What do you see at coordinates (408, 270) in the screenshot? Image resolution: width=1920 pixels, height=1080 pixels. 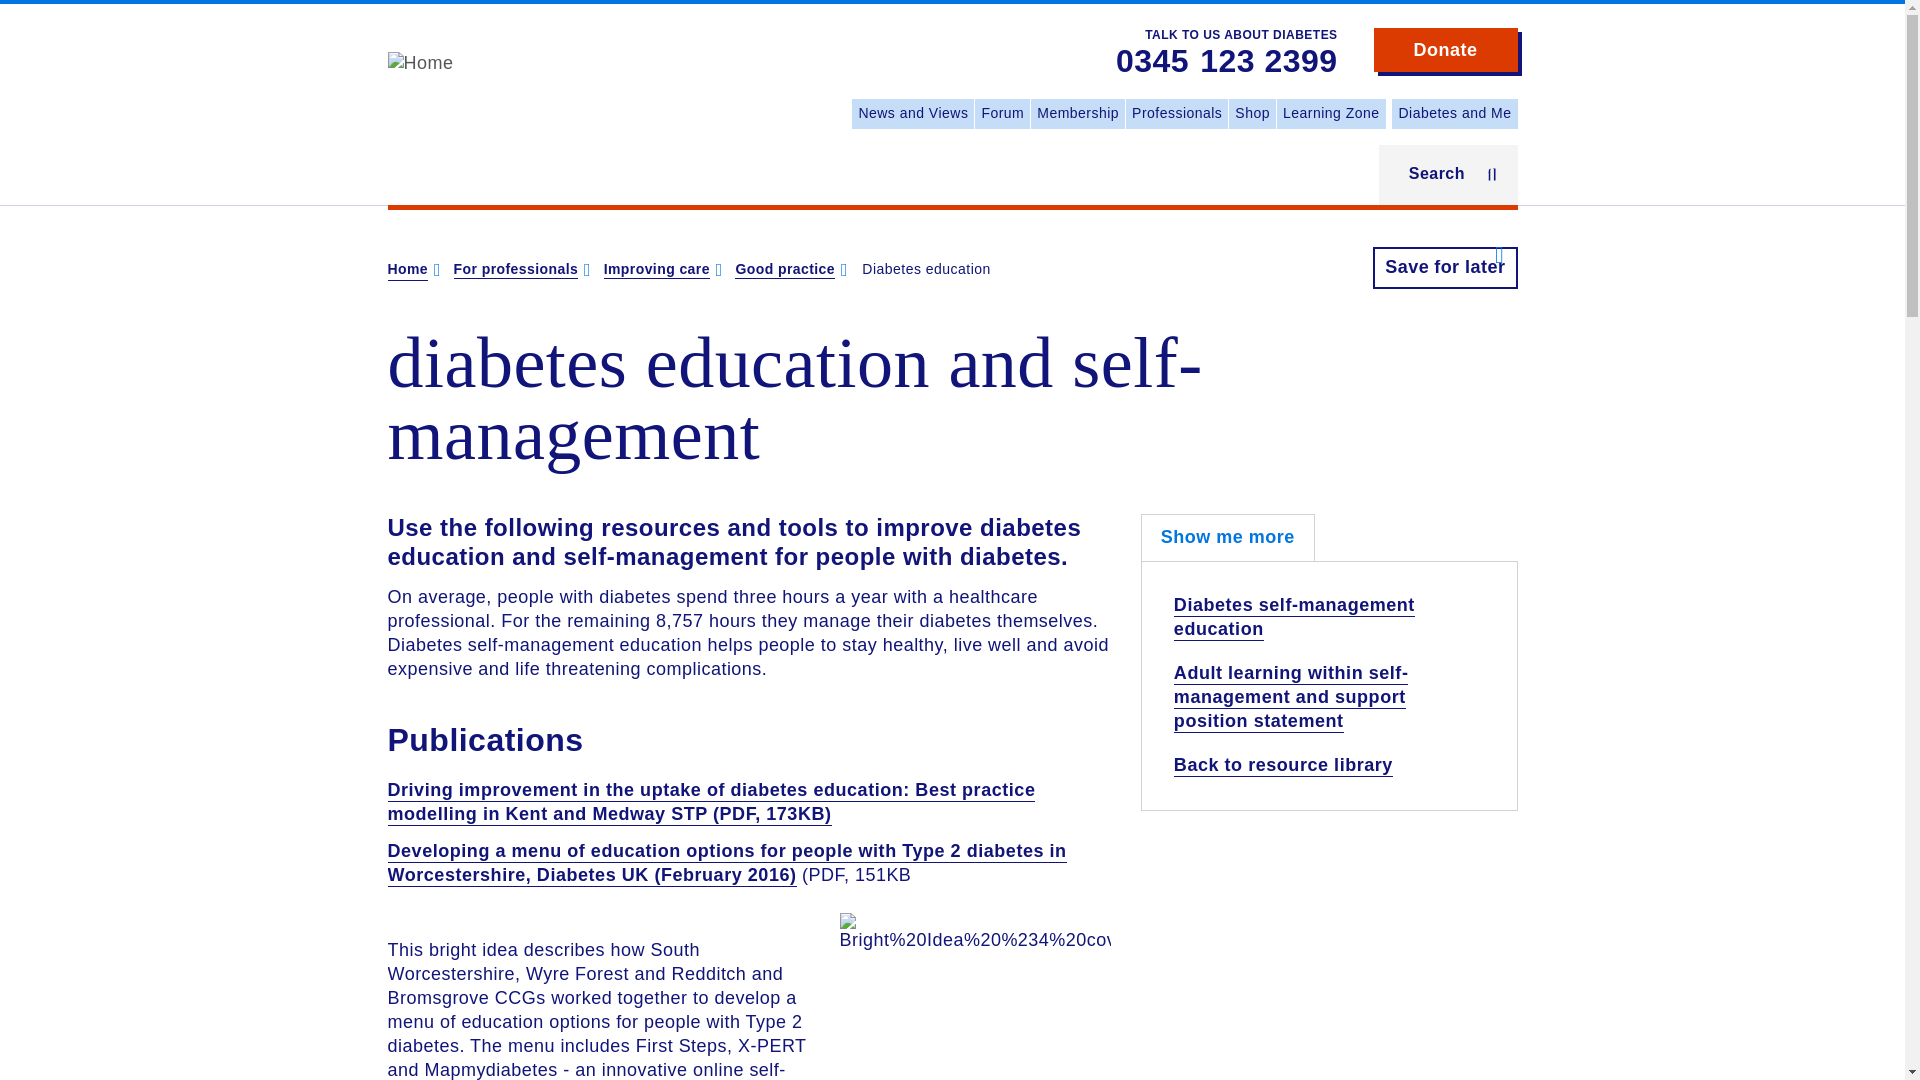 I see `Home` at bounding box center [408, 270].